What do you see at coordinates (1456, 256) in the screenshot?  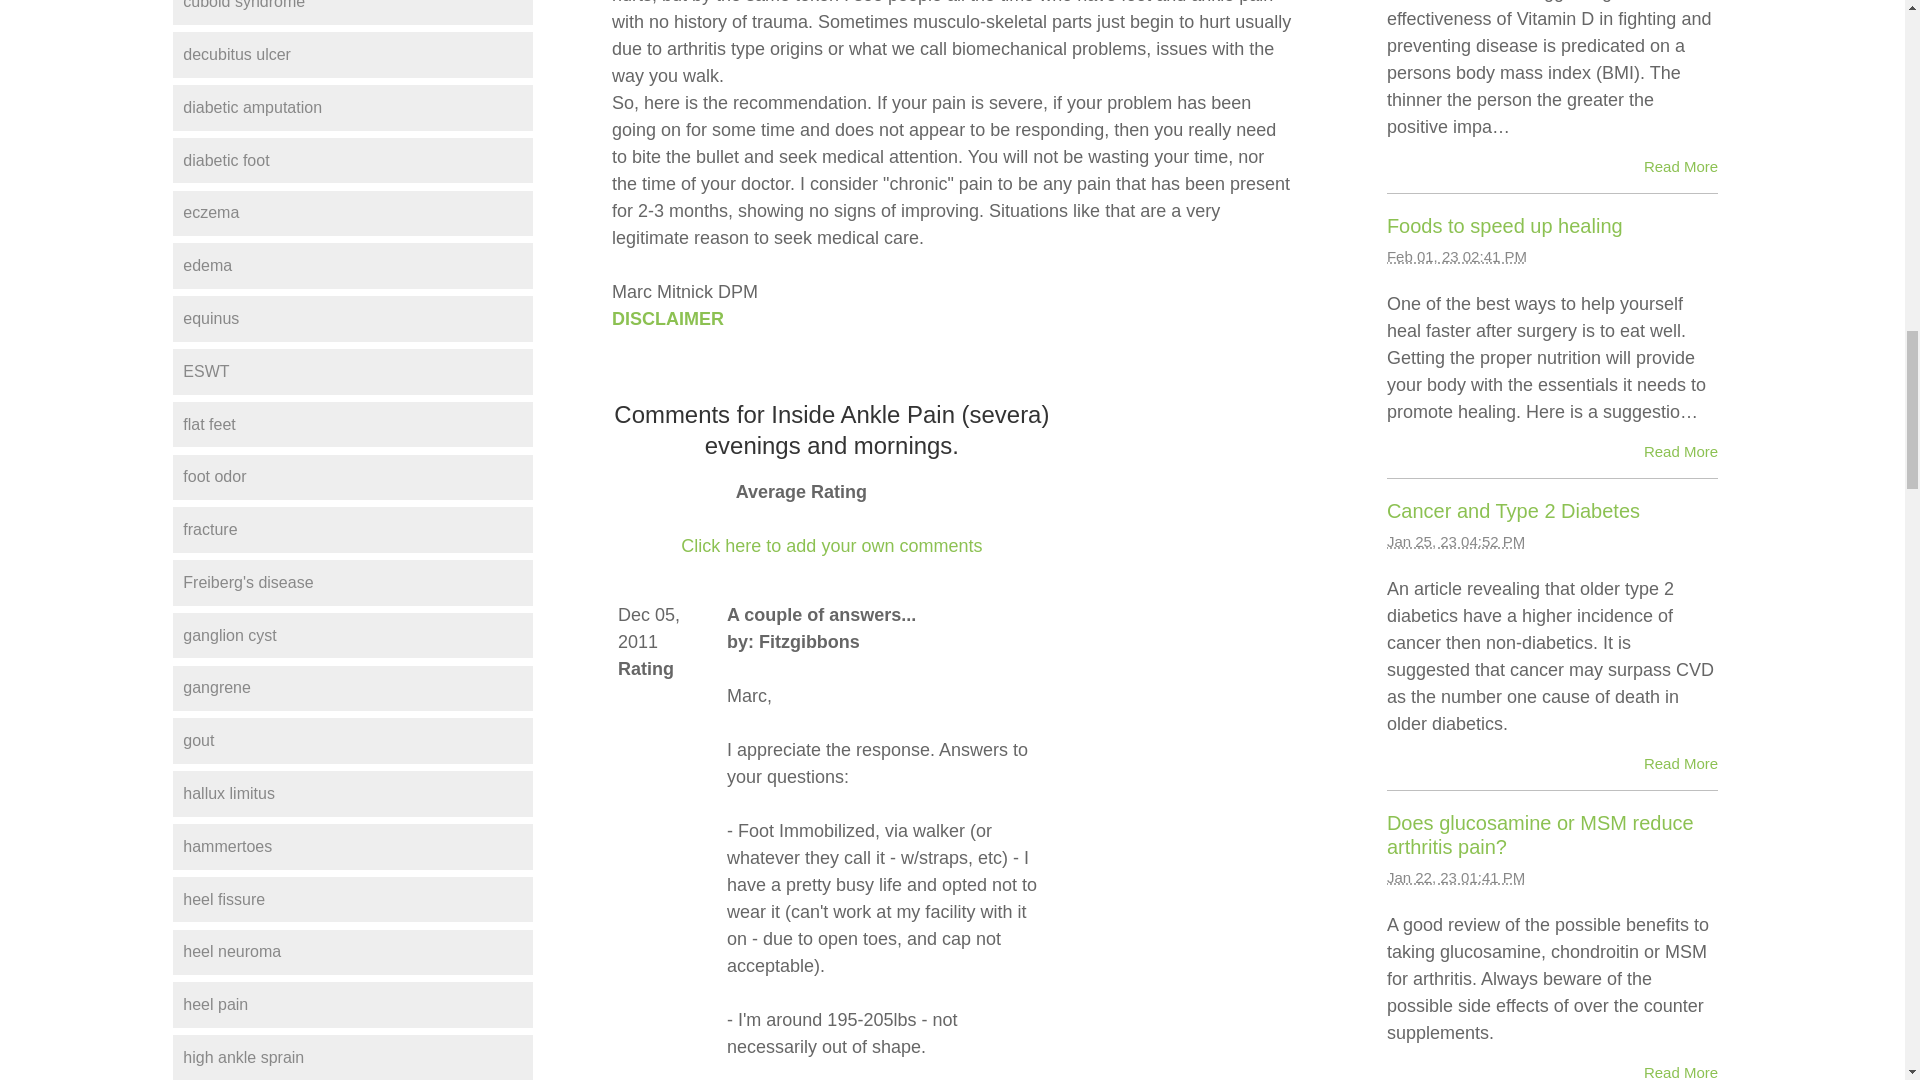 I see `2023-02-01T14:41:41-0500` at bounding box center [1456, 256].